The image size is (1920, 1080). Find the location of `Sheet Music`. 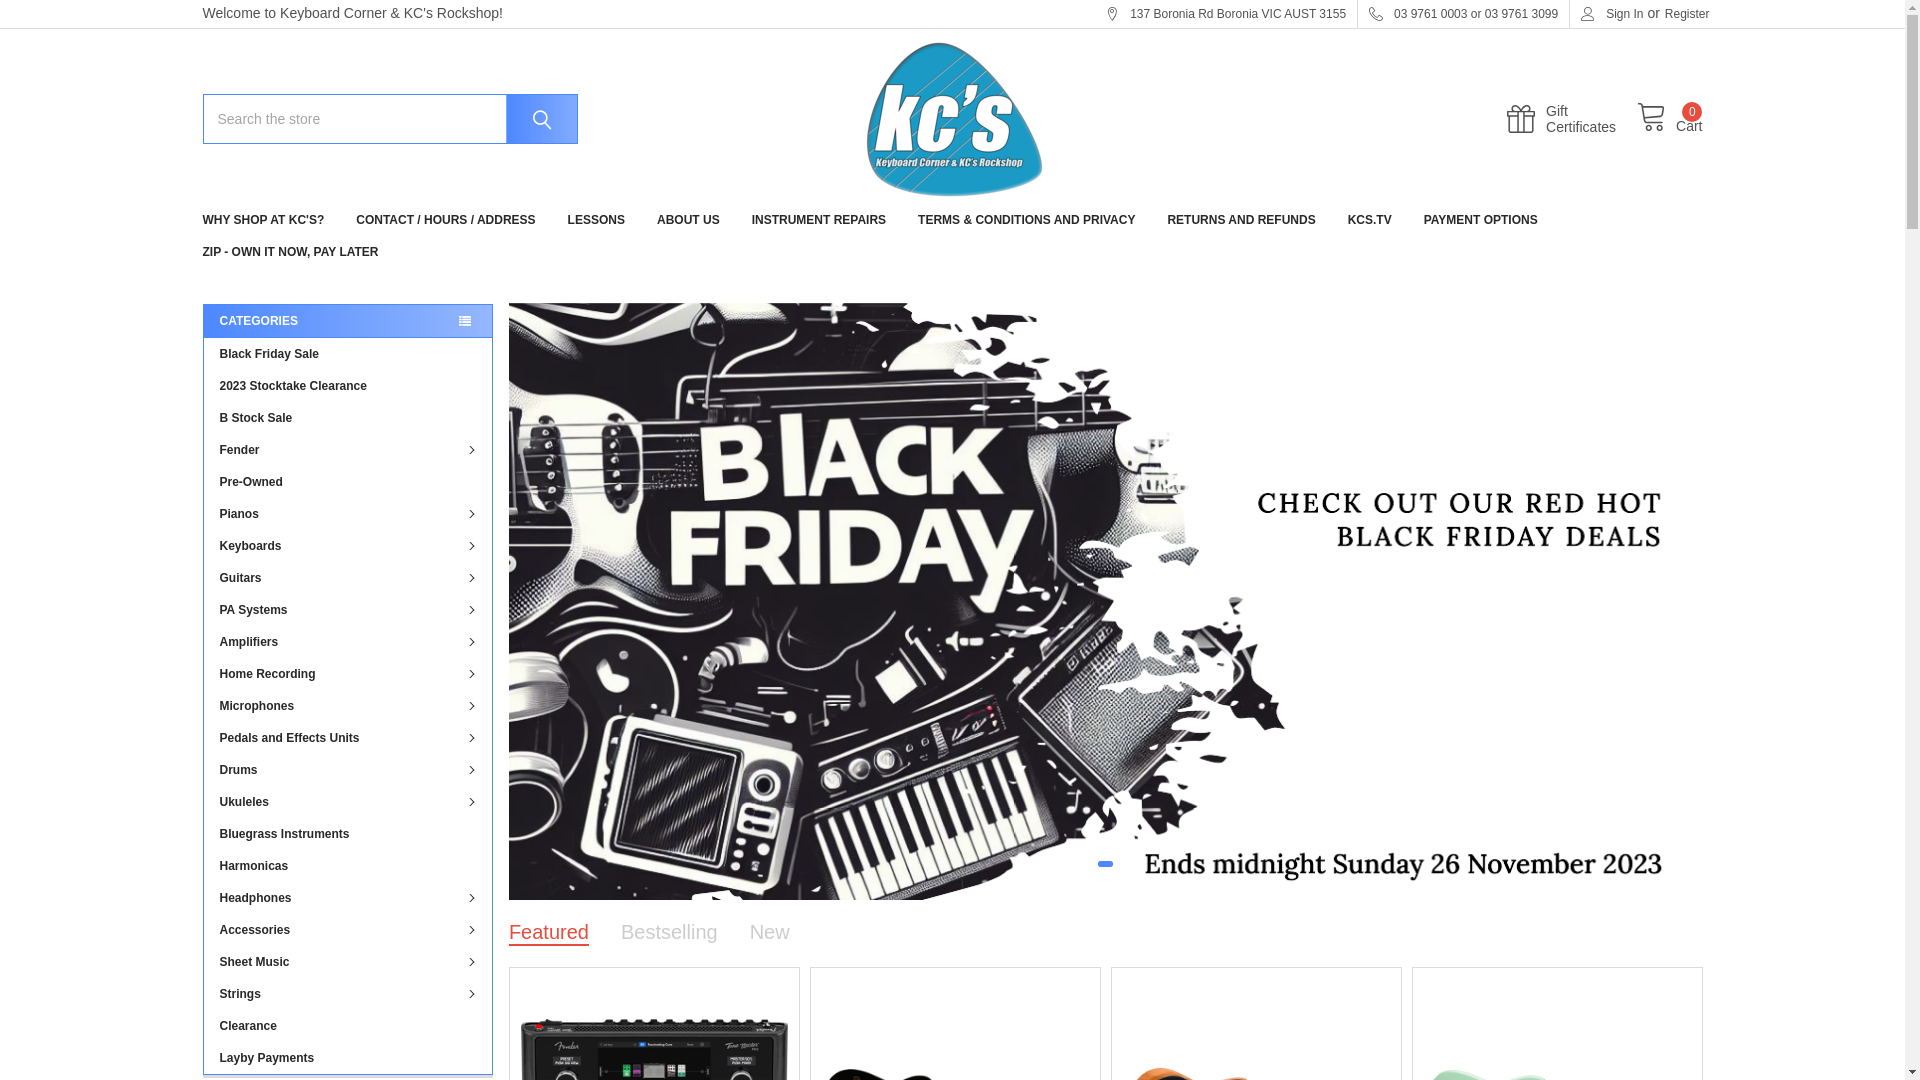

Sheet Music is located at coordinates (348, 962).